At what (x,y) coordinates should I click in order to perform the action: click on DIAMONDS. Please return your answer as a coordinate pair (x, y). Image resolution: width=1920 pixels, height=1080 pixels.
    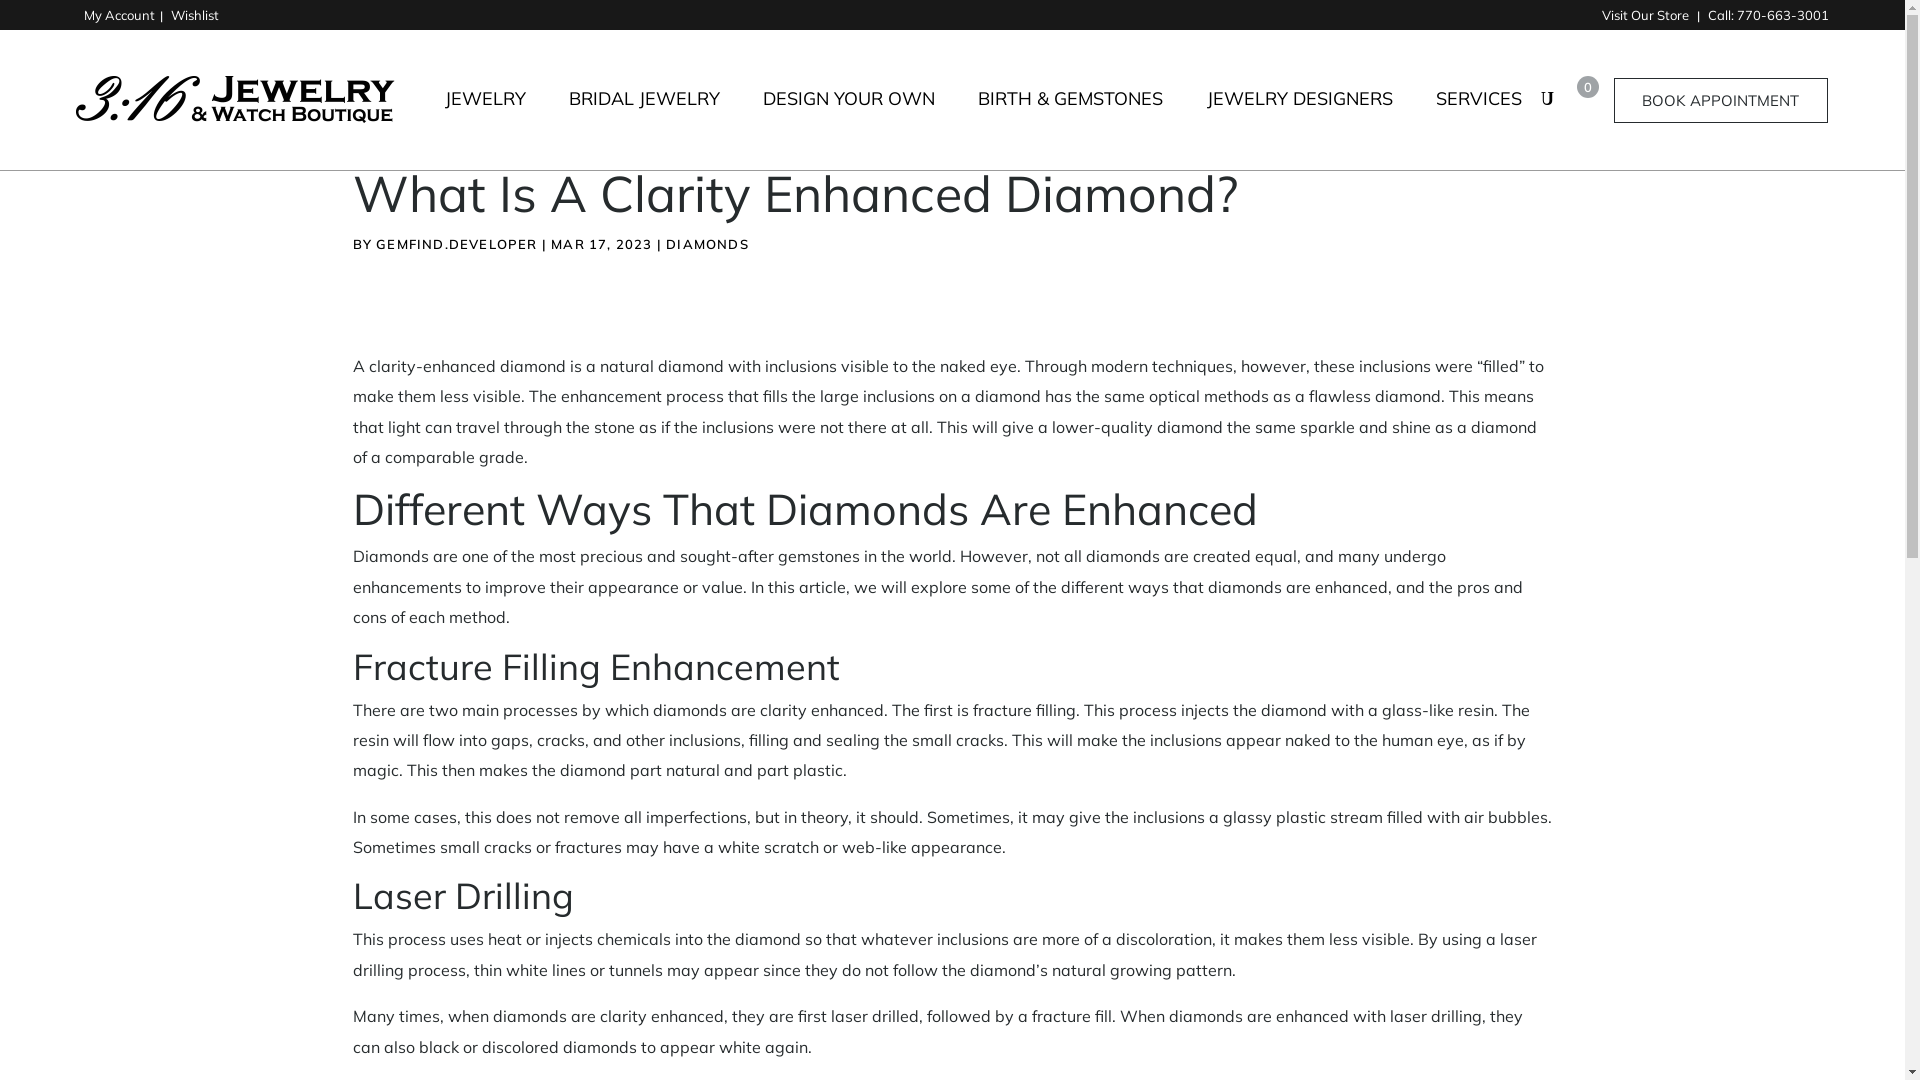
    Looking at the image, I should click on (708, 244).